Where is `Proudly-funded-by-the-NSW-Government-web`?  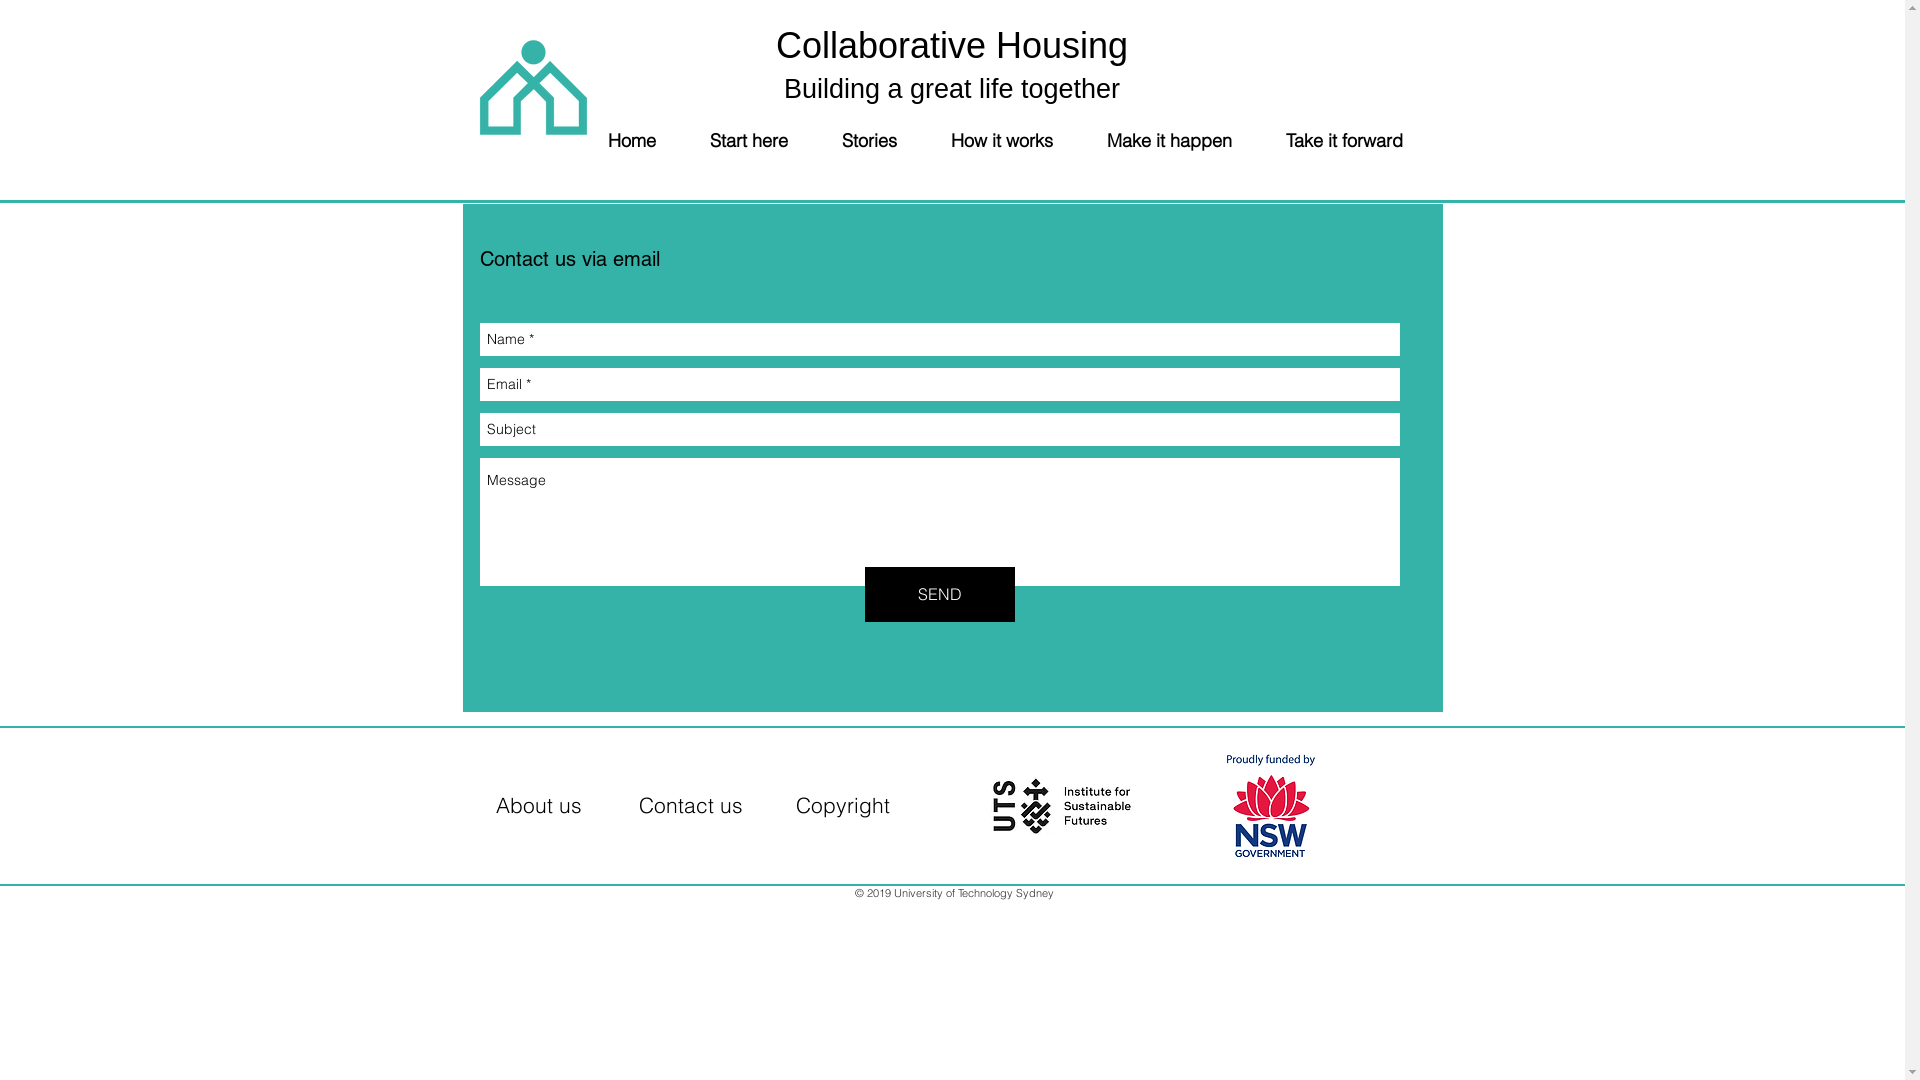 Proudly-funded-by-the-NSW-Government-web is located at coordinates (1270, 806).